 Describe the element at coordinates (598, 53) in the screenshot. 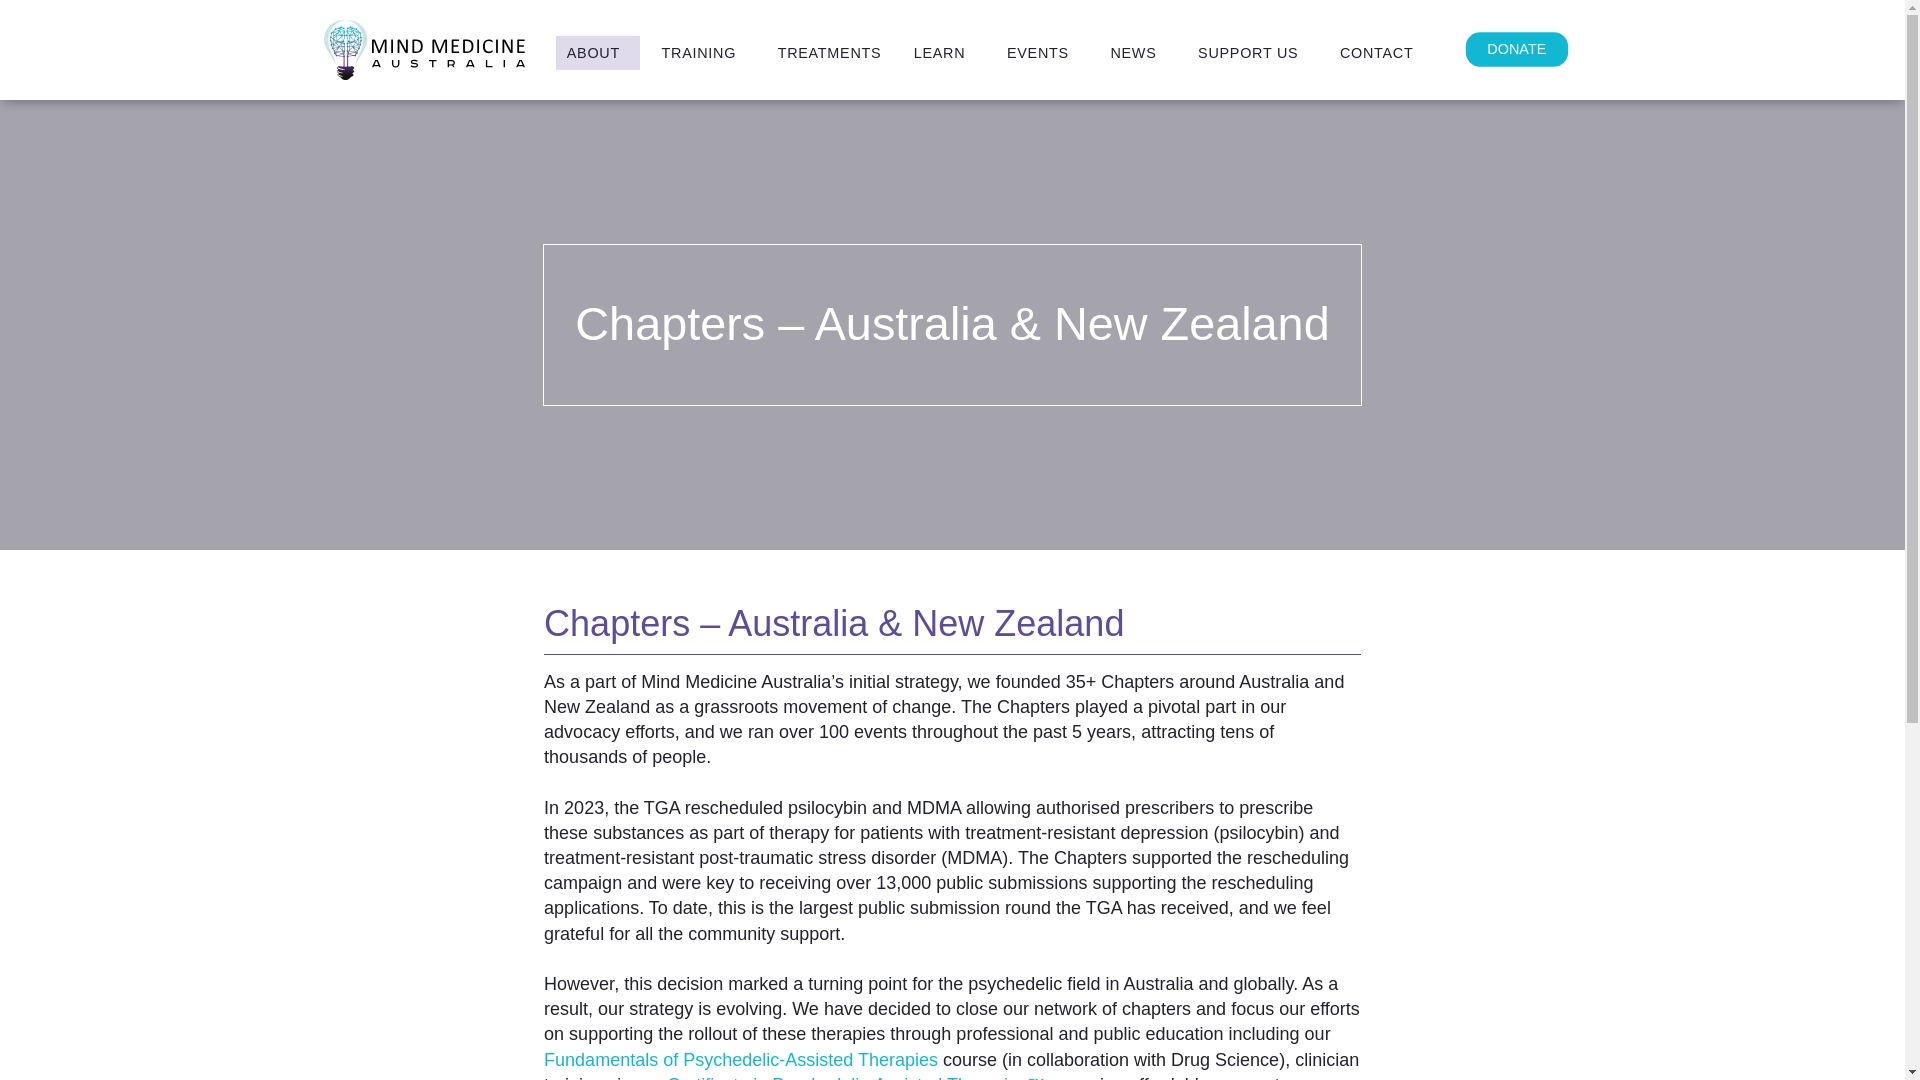

I see `ABOUT` at that location.